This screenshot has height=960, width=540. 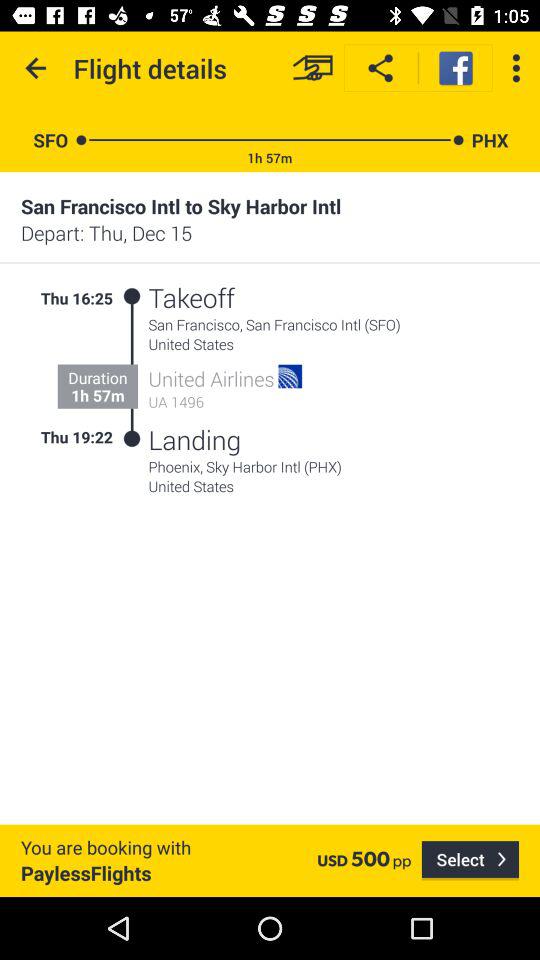 I want to click on tap the item above phx icon, so click(x=516, y=68).